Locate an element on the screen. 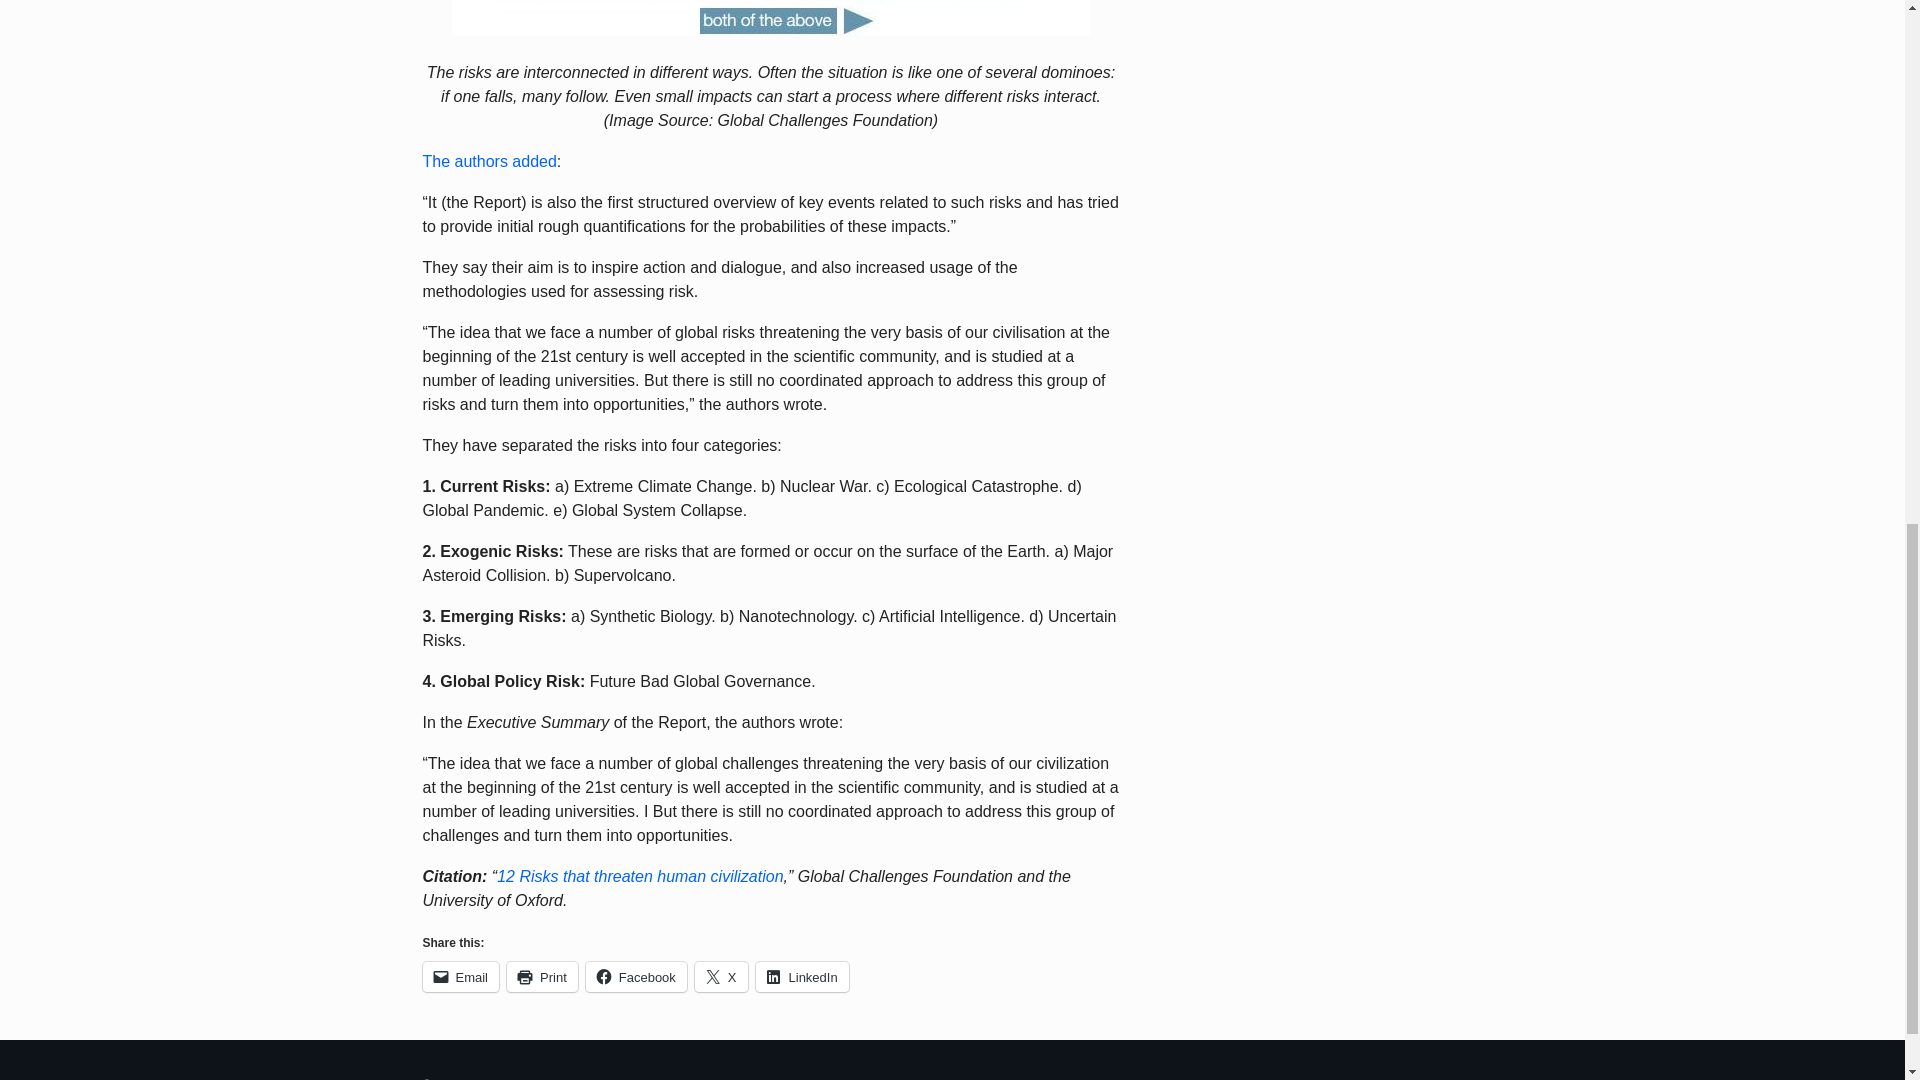  Click to share on Facebook is located at coordinates (636, 977).